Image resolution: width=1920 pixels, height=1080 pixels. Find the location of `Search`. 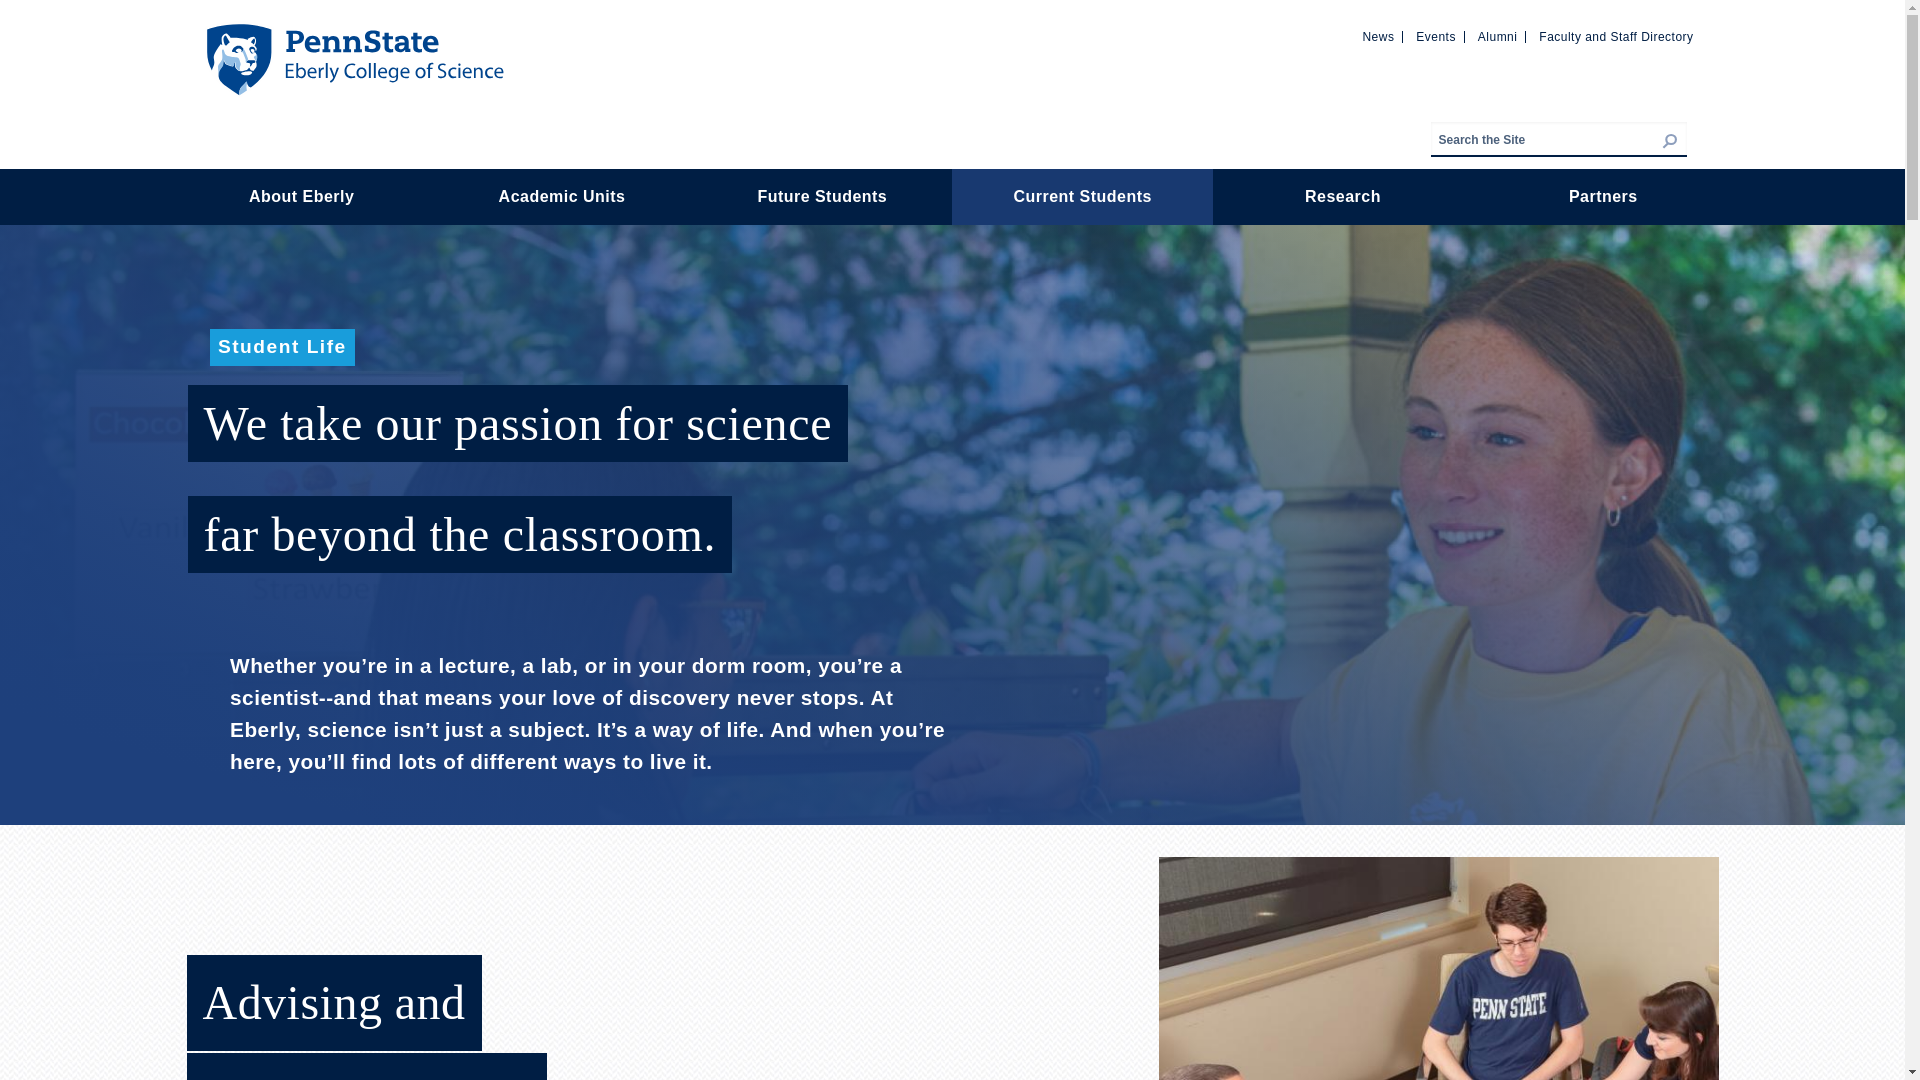

Search is located at coordinates (1686, 153).